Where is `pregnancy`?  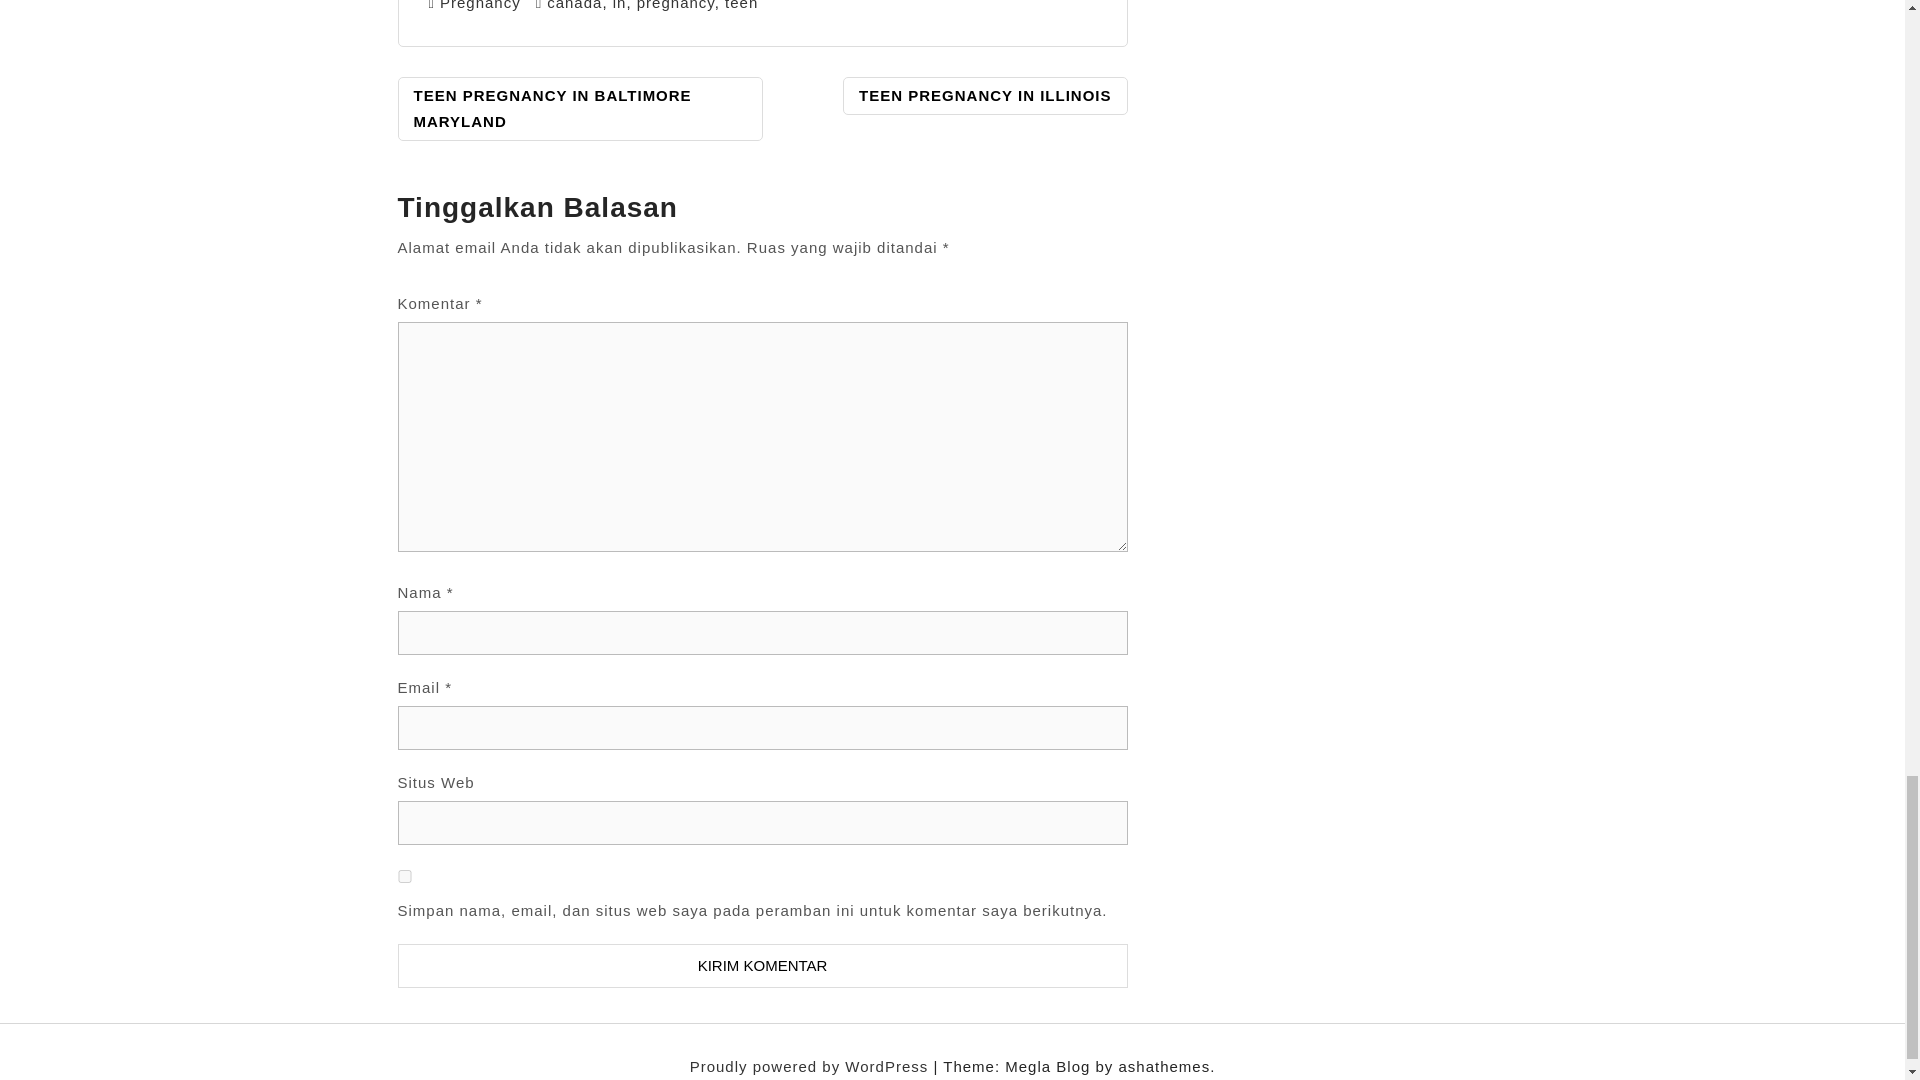 pregnancy is located at coordinates (676, 5).